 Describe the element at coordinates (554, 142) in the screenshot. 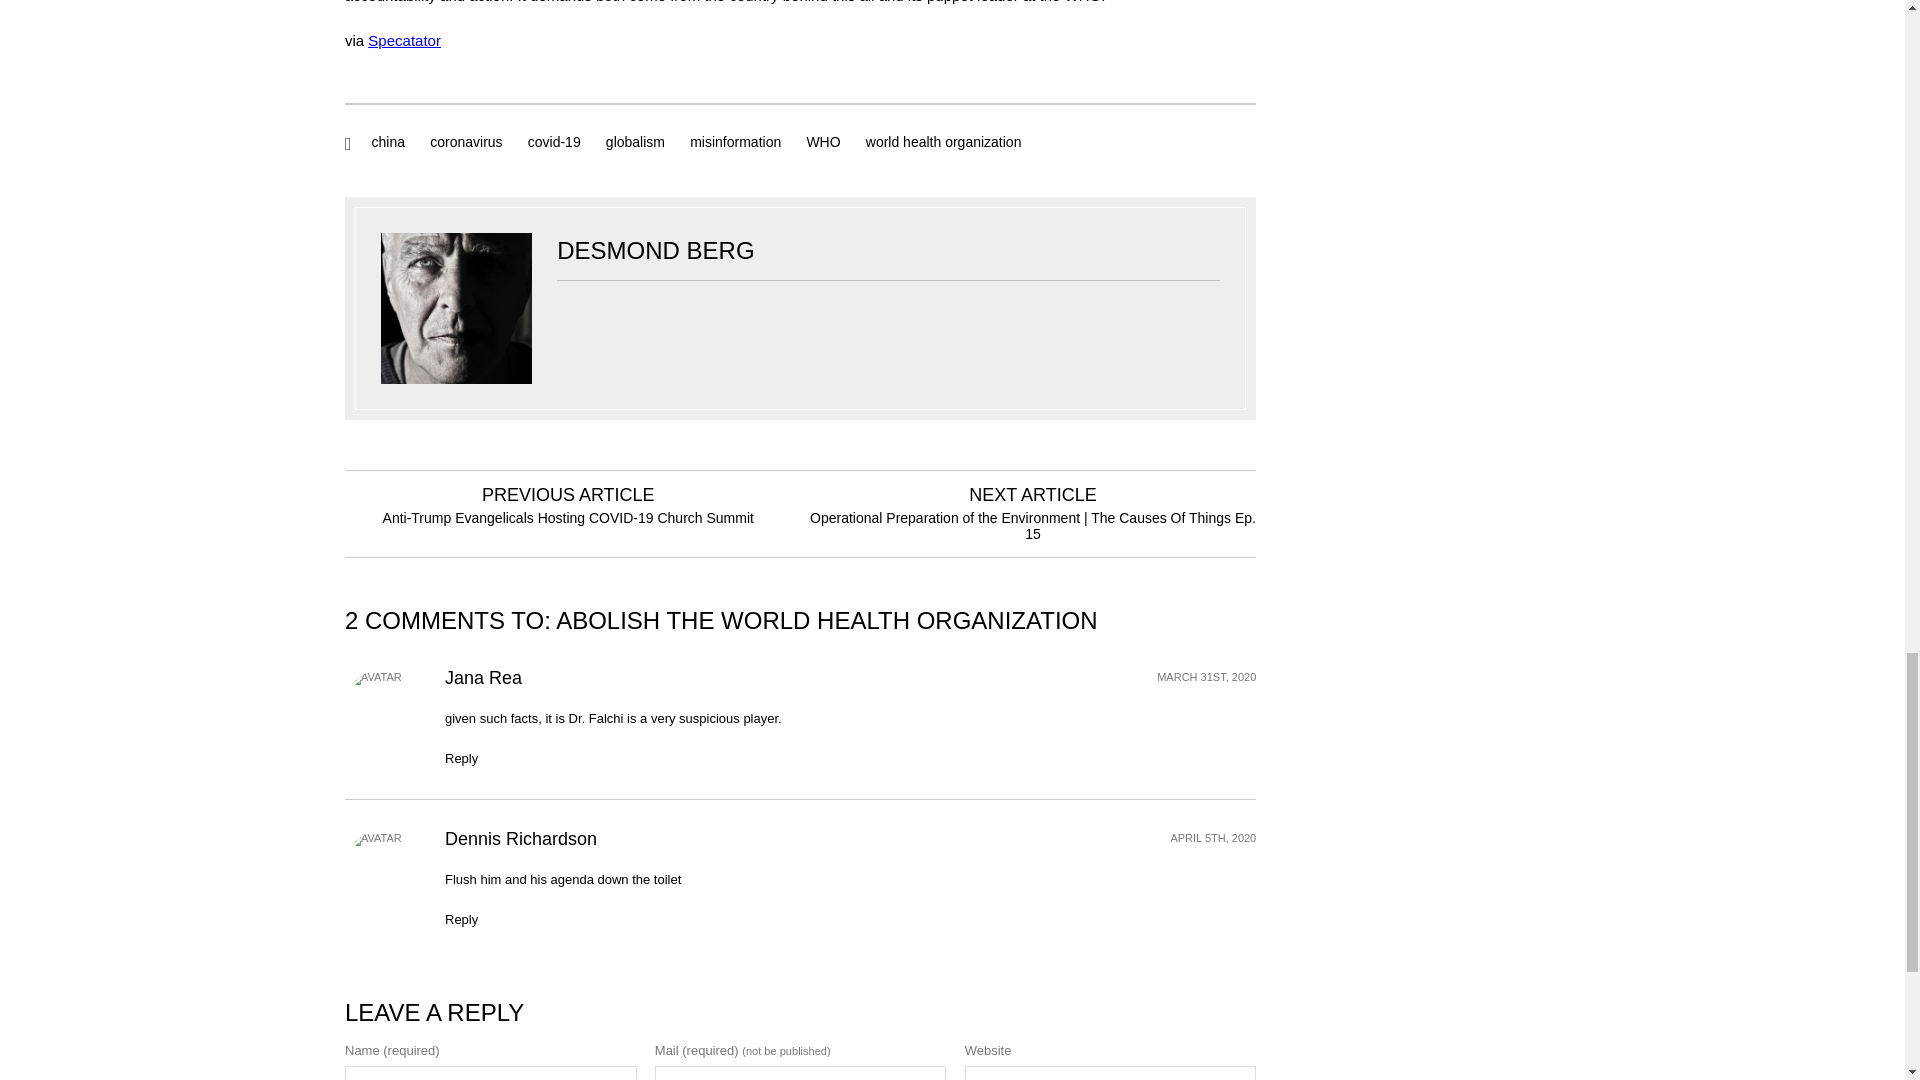

I see `covid-19` at that location.